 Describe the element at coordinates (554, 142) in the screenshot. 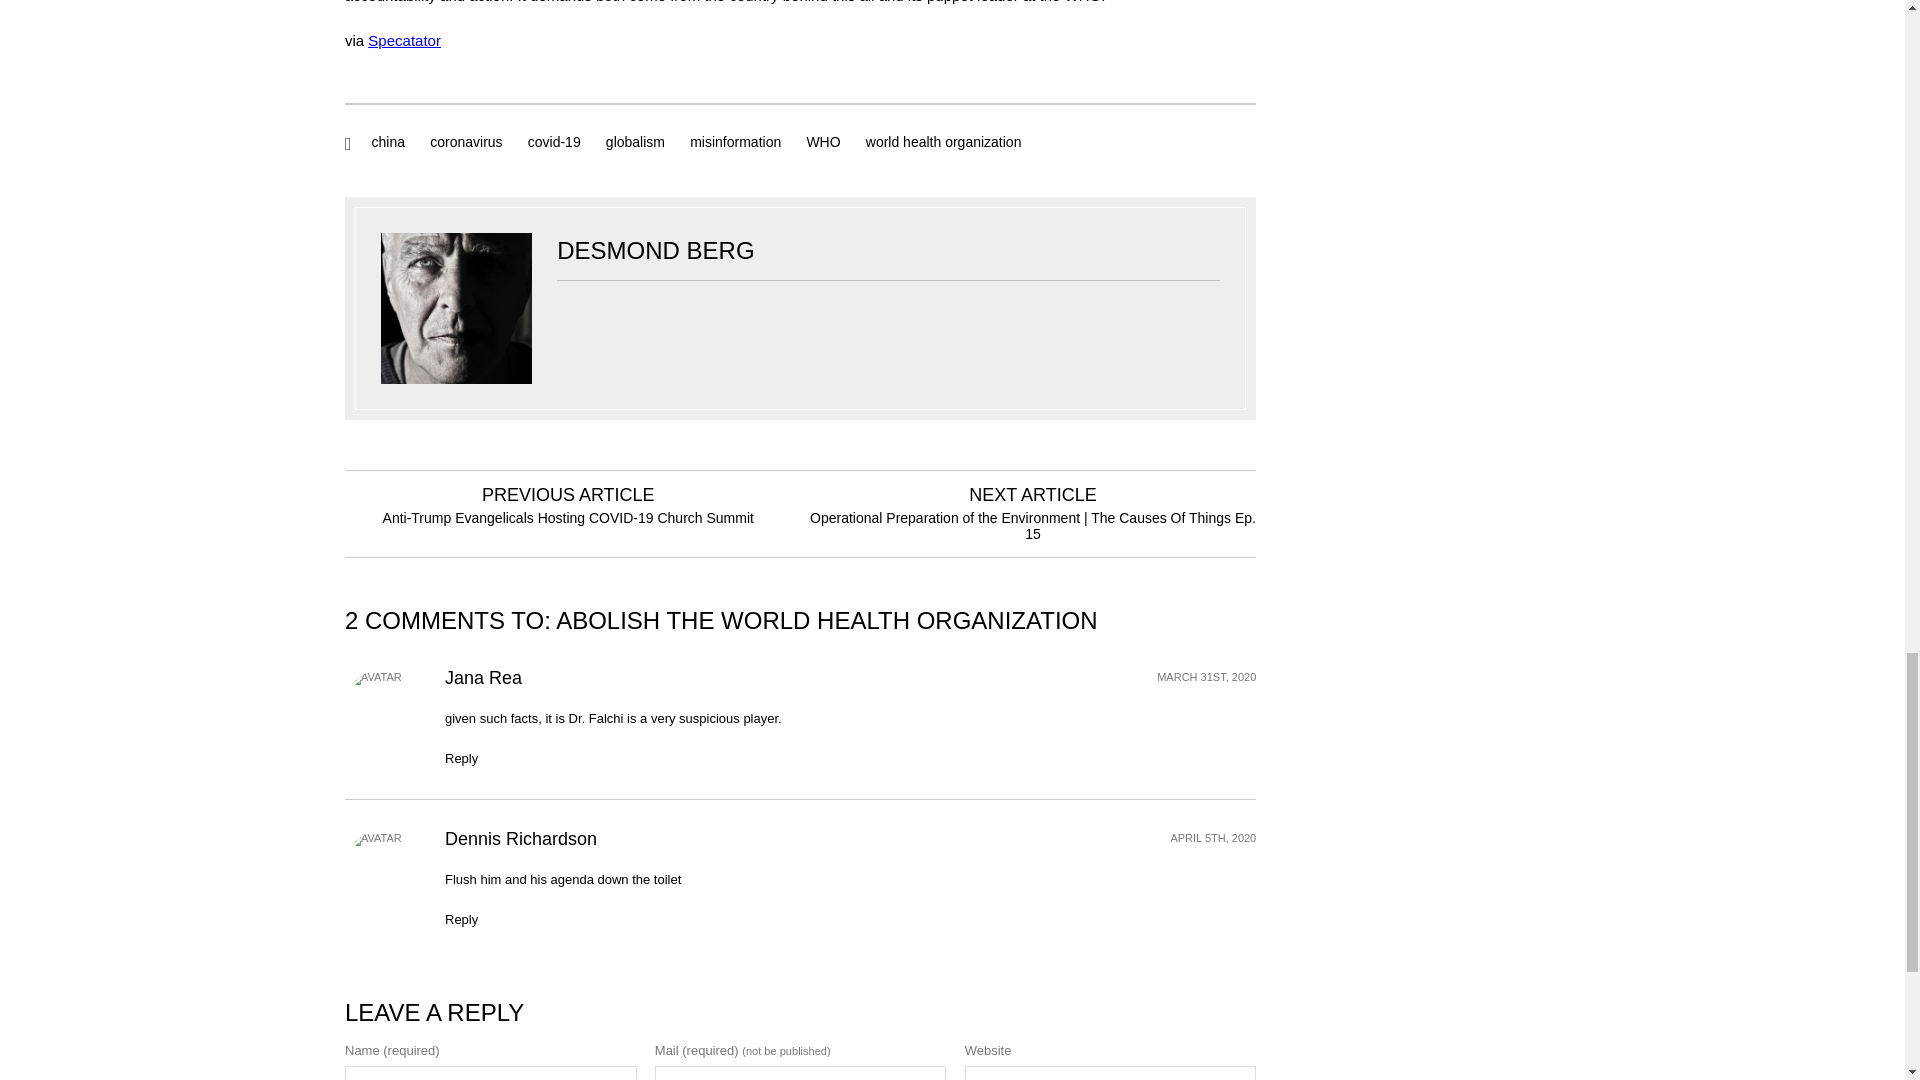

I see `covid-19` at that location.